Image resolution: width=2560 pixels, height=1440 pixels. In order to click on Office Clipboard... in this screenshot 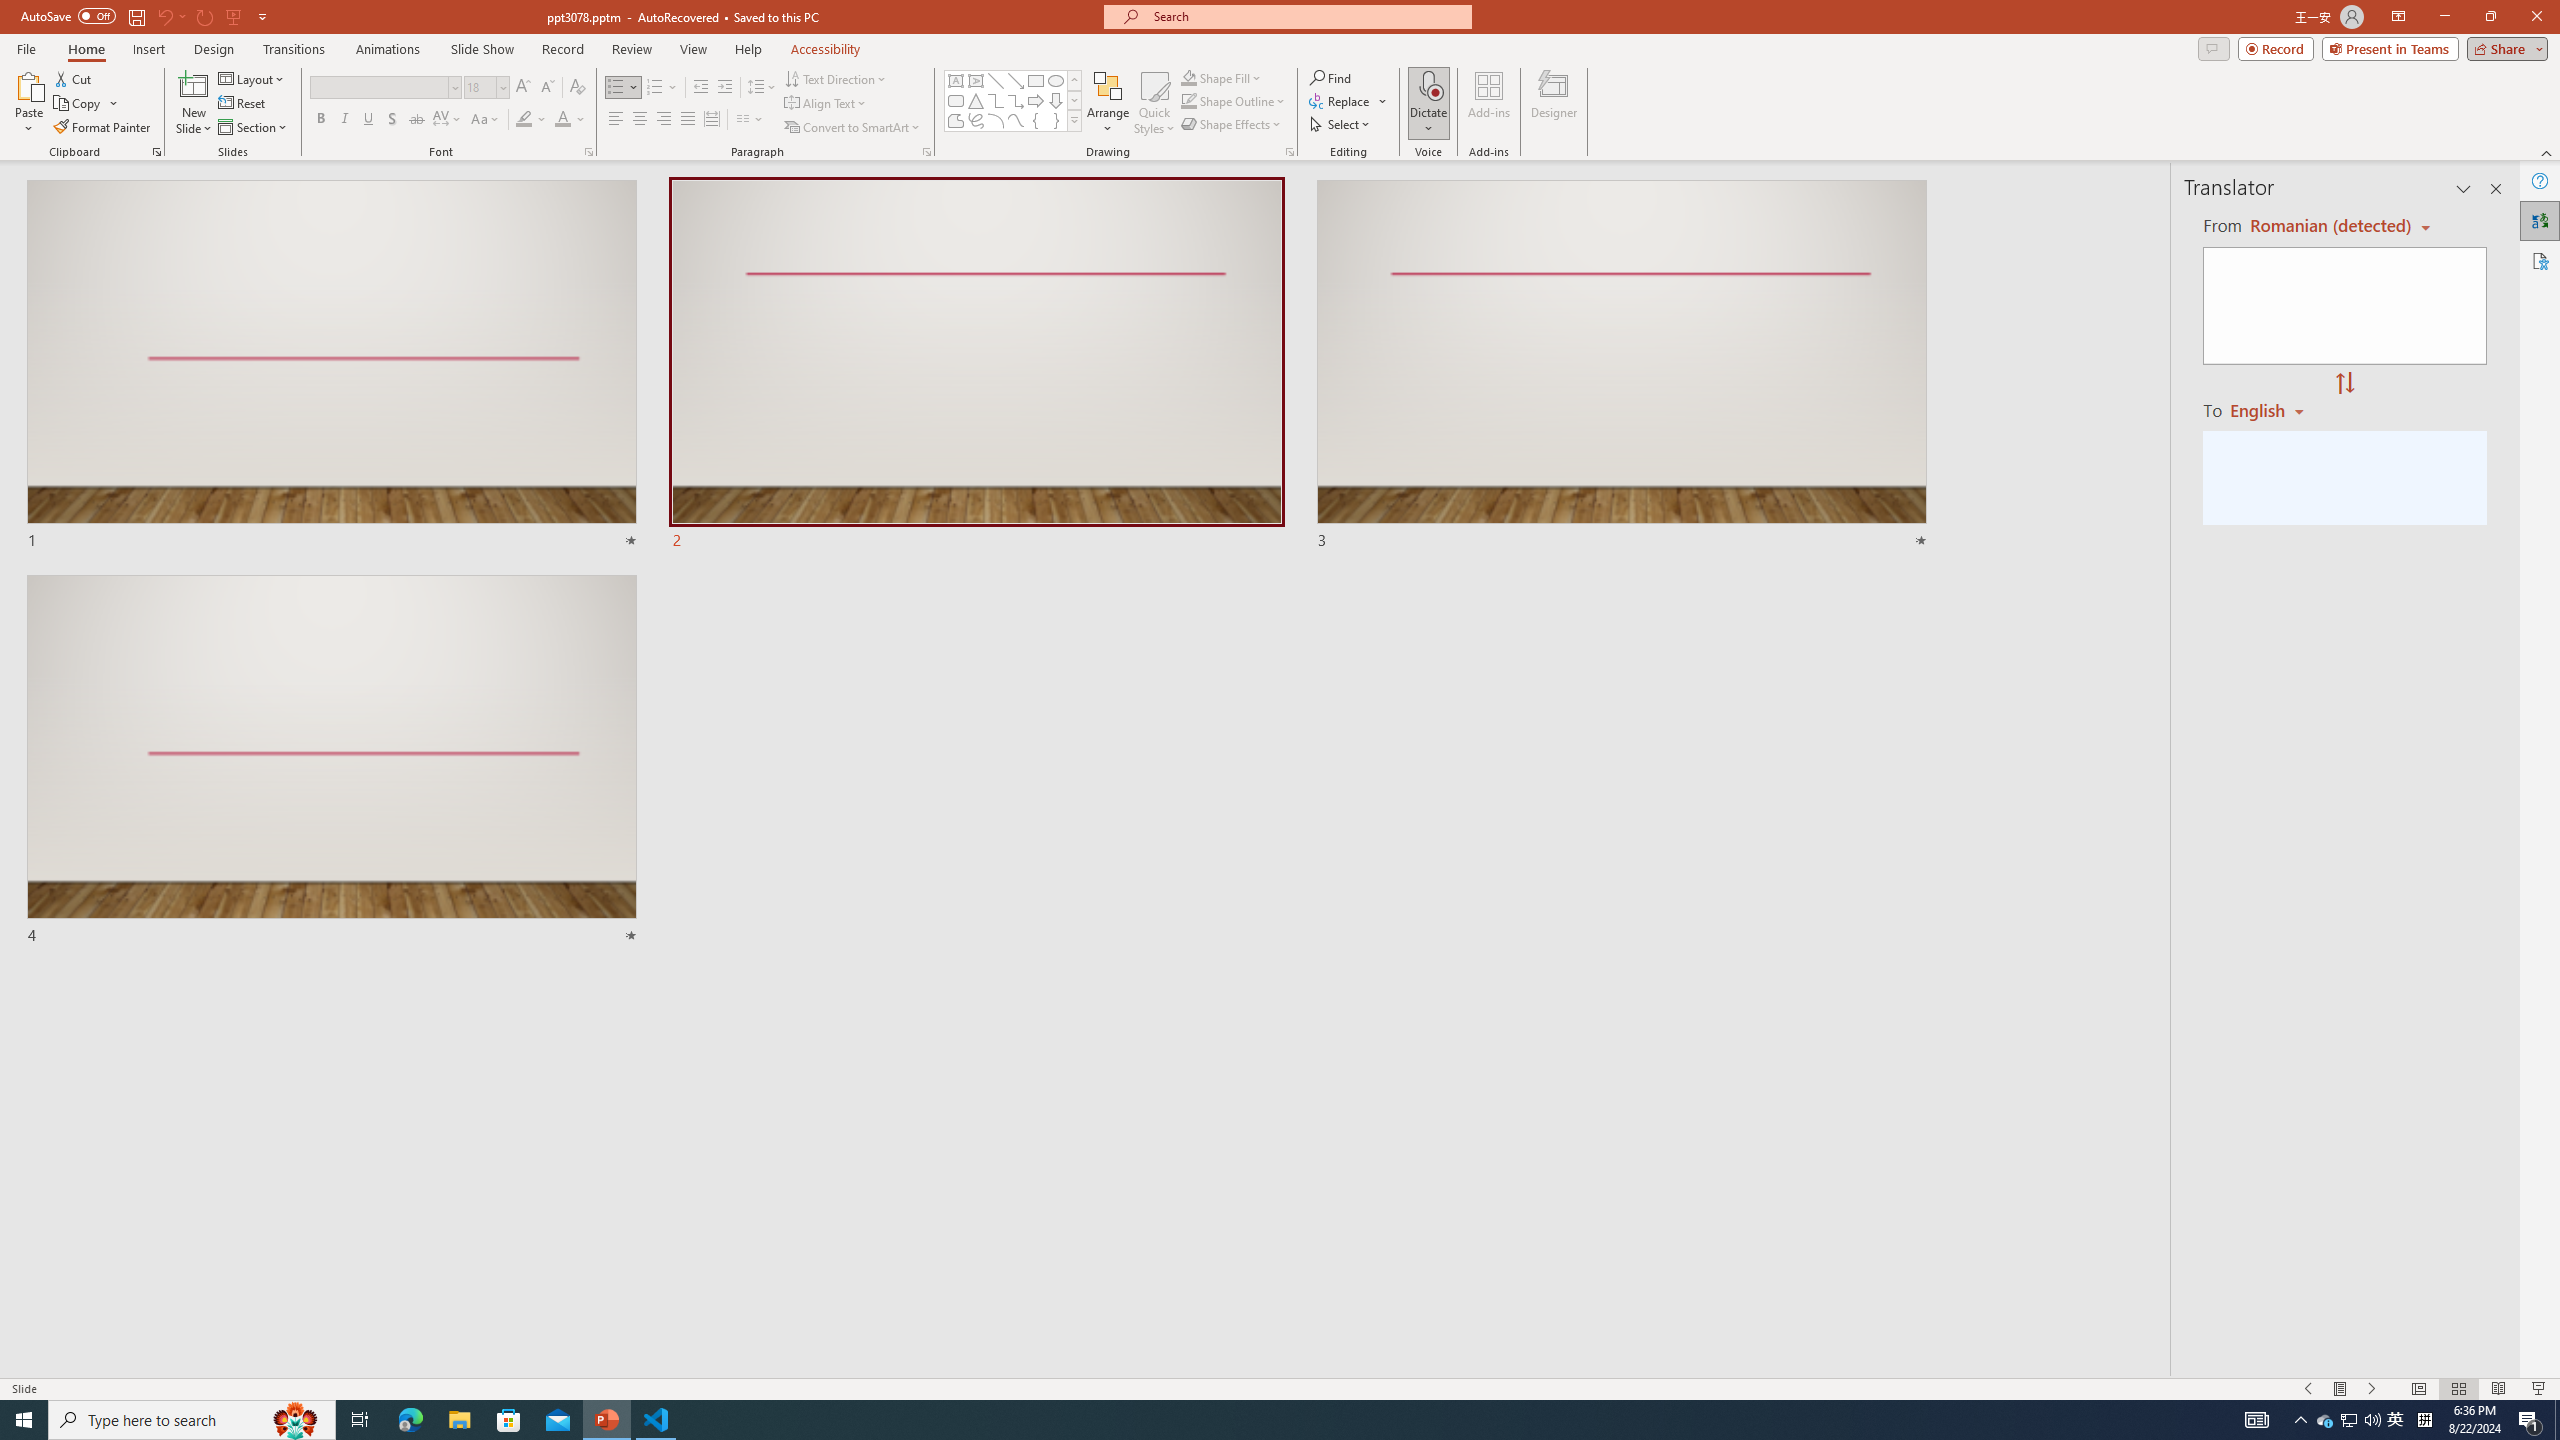, I will do `click(156, 152)`.